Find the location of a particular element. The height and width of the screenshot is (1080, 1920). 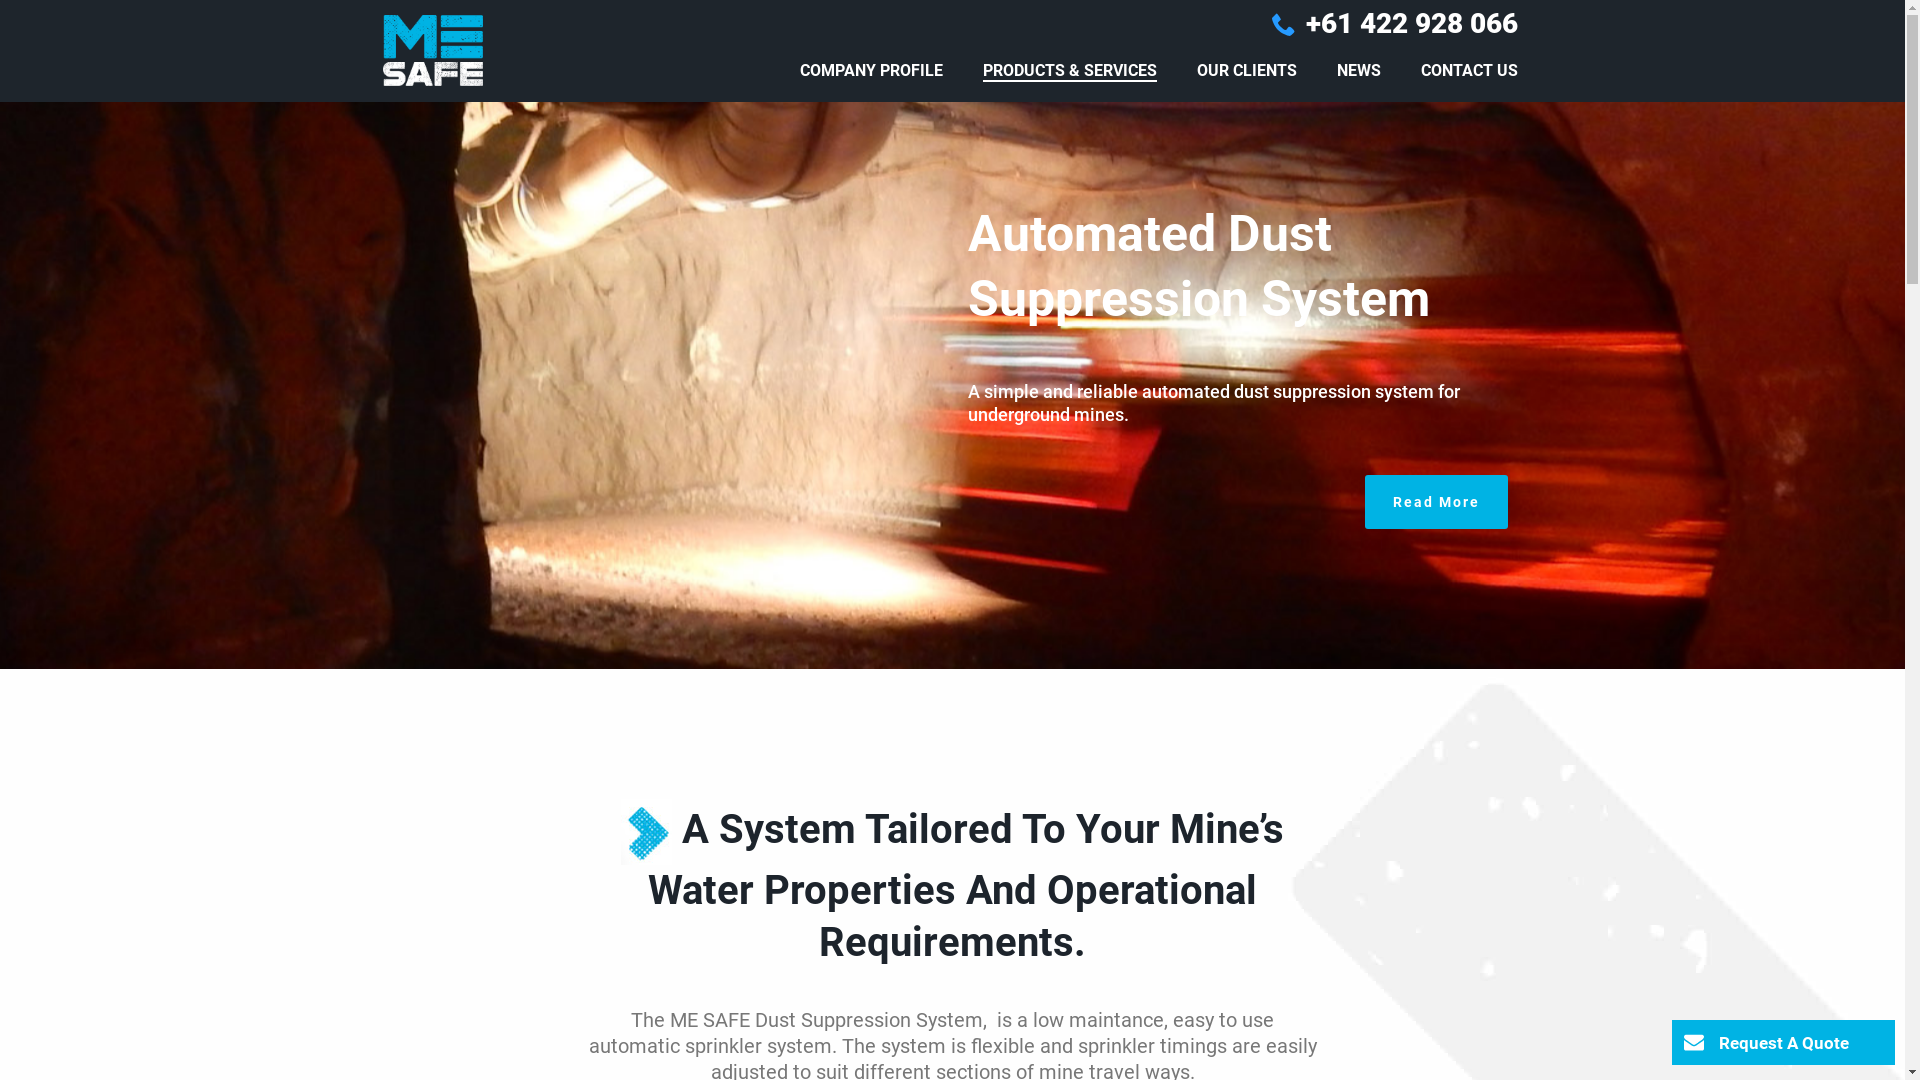

COMPANY PROFILE is located at coordinates (872, 72).